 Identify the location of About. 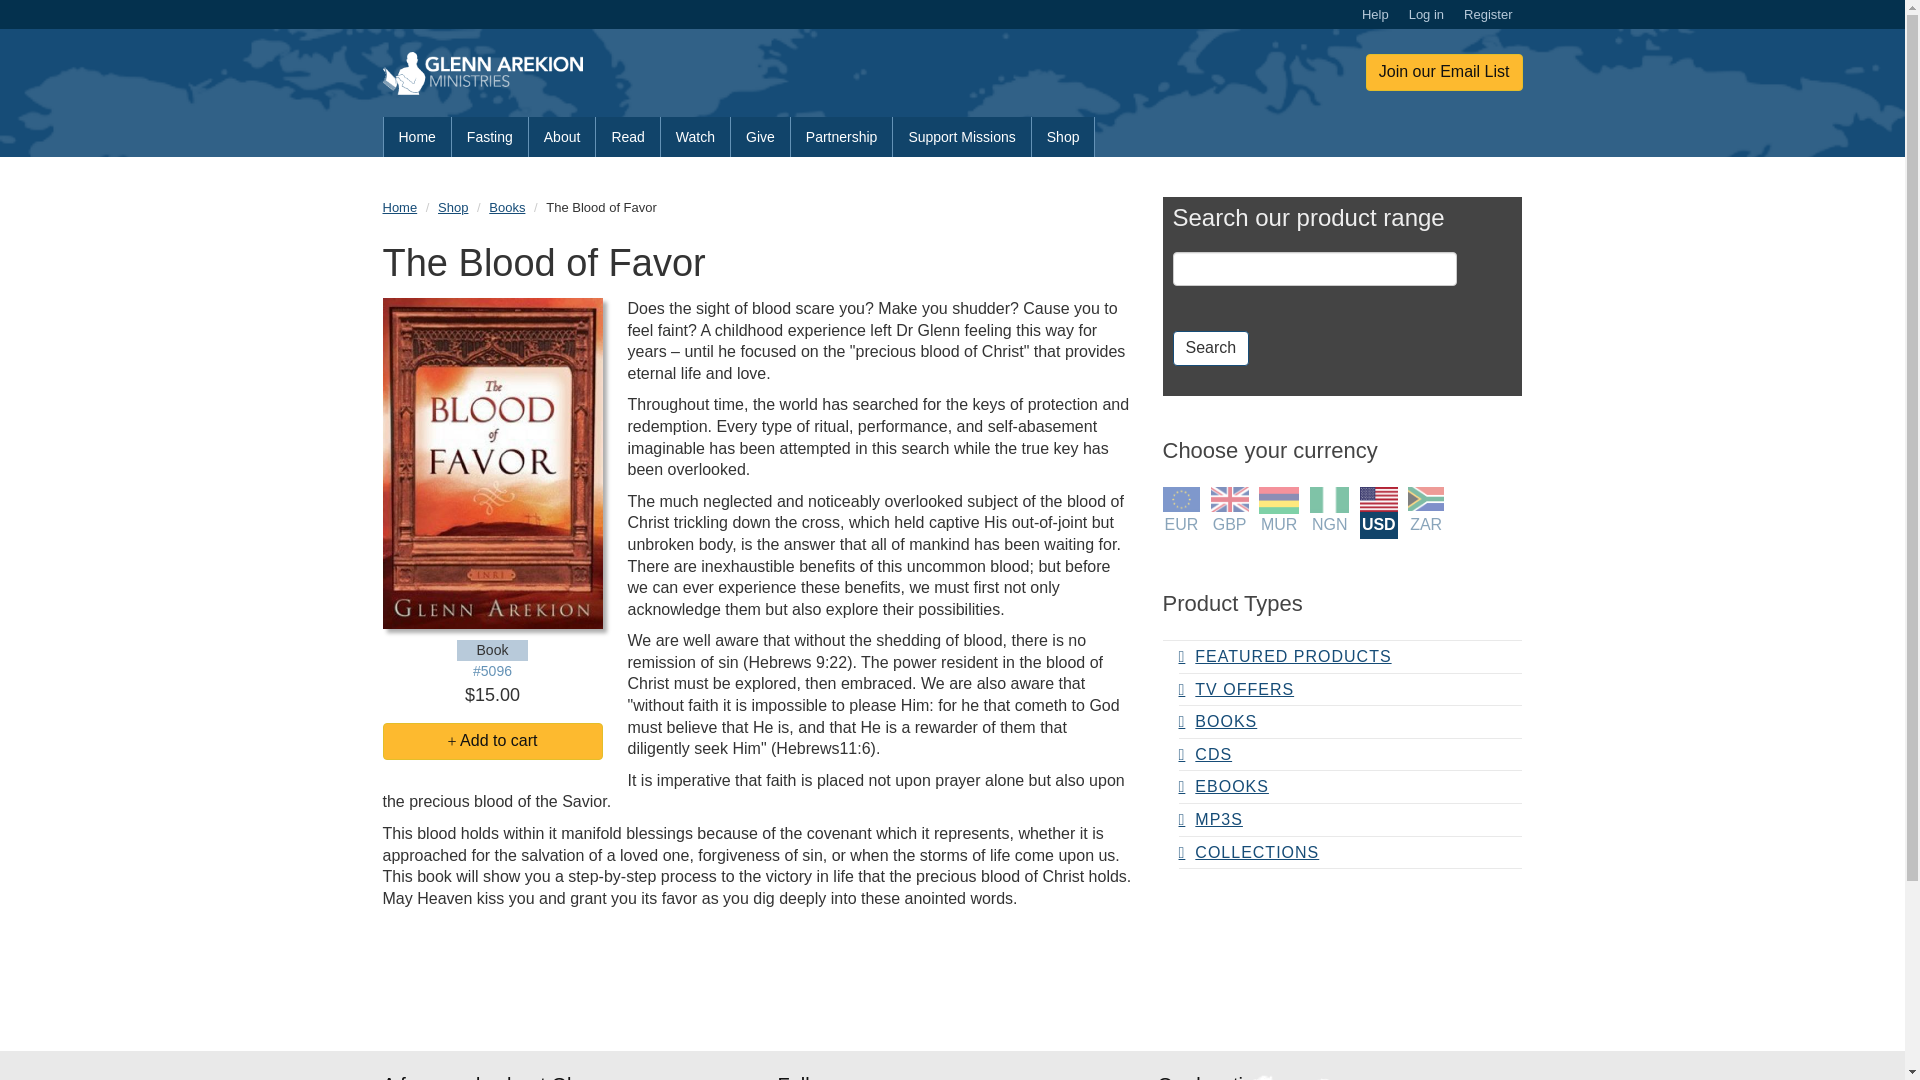
(563, 136).